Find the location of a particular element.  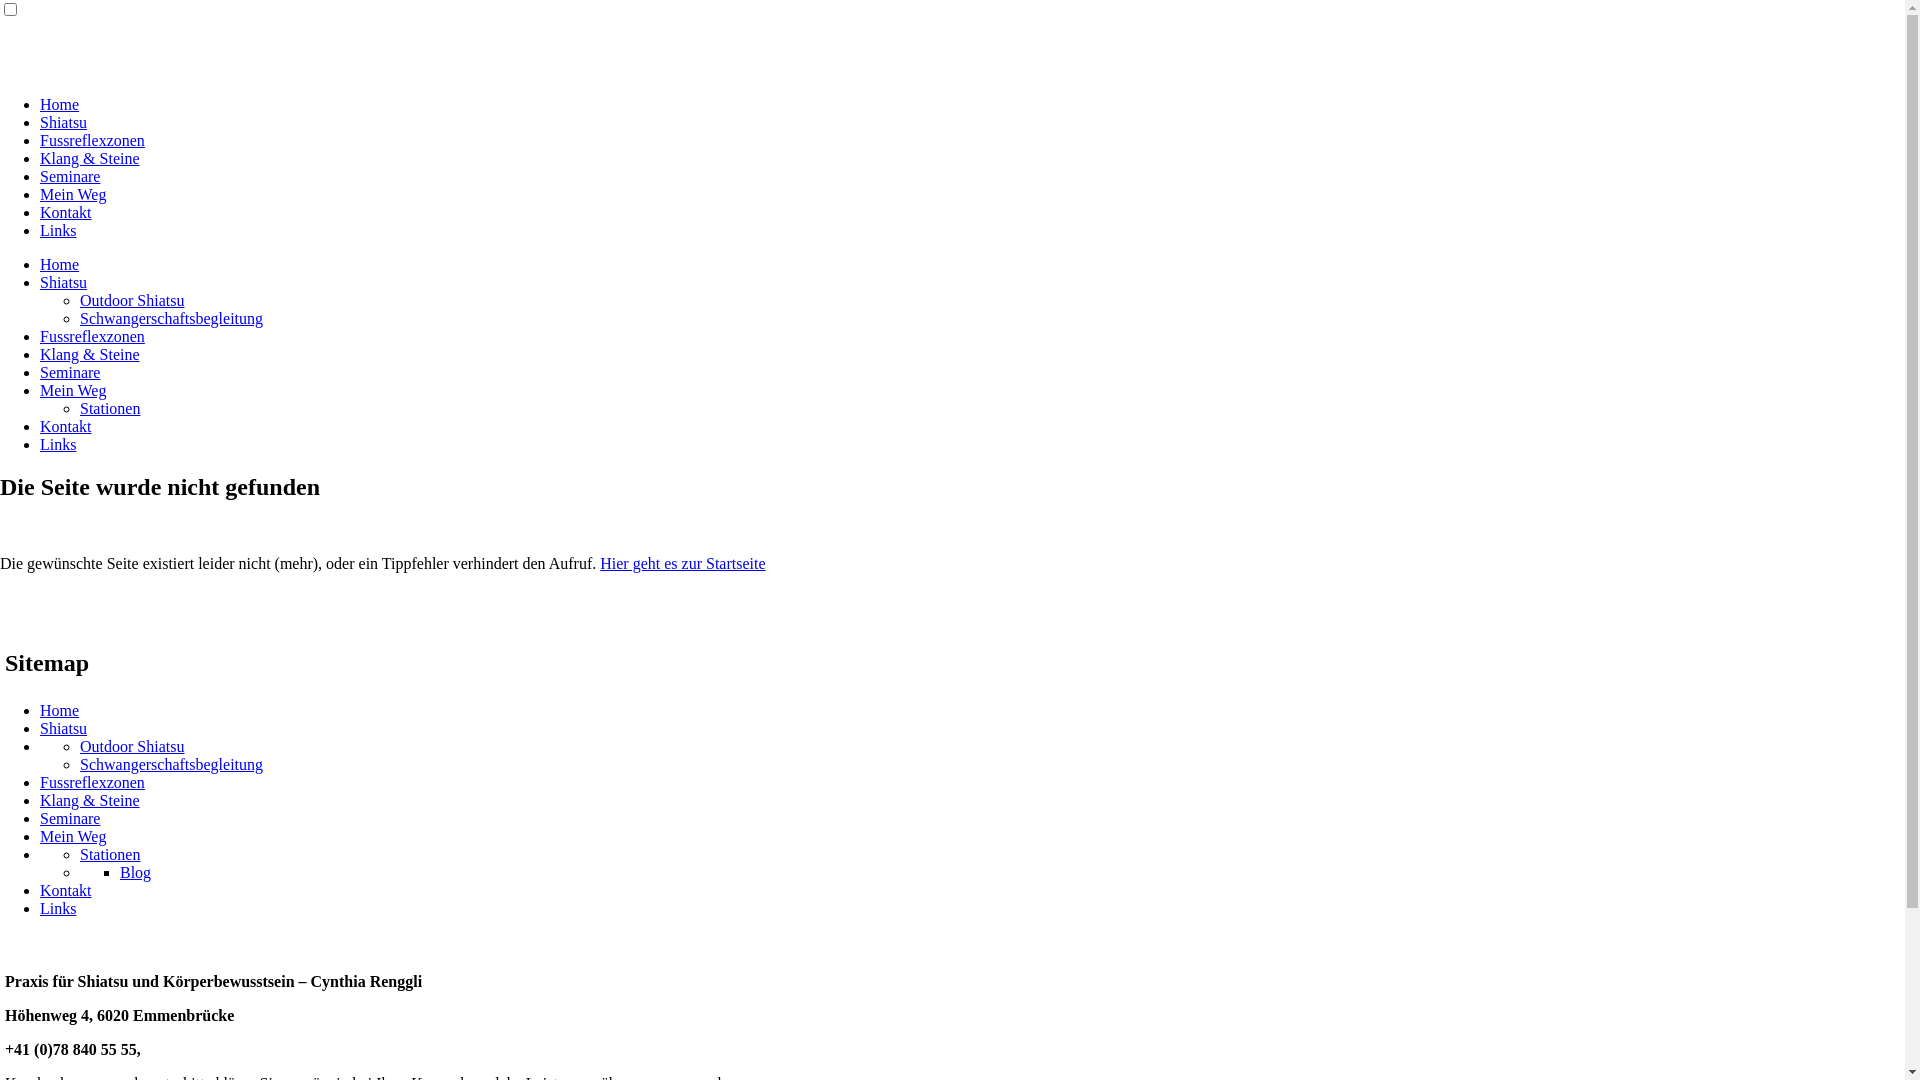

Fussreflexzonen is located at coordinates (92, 782).